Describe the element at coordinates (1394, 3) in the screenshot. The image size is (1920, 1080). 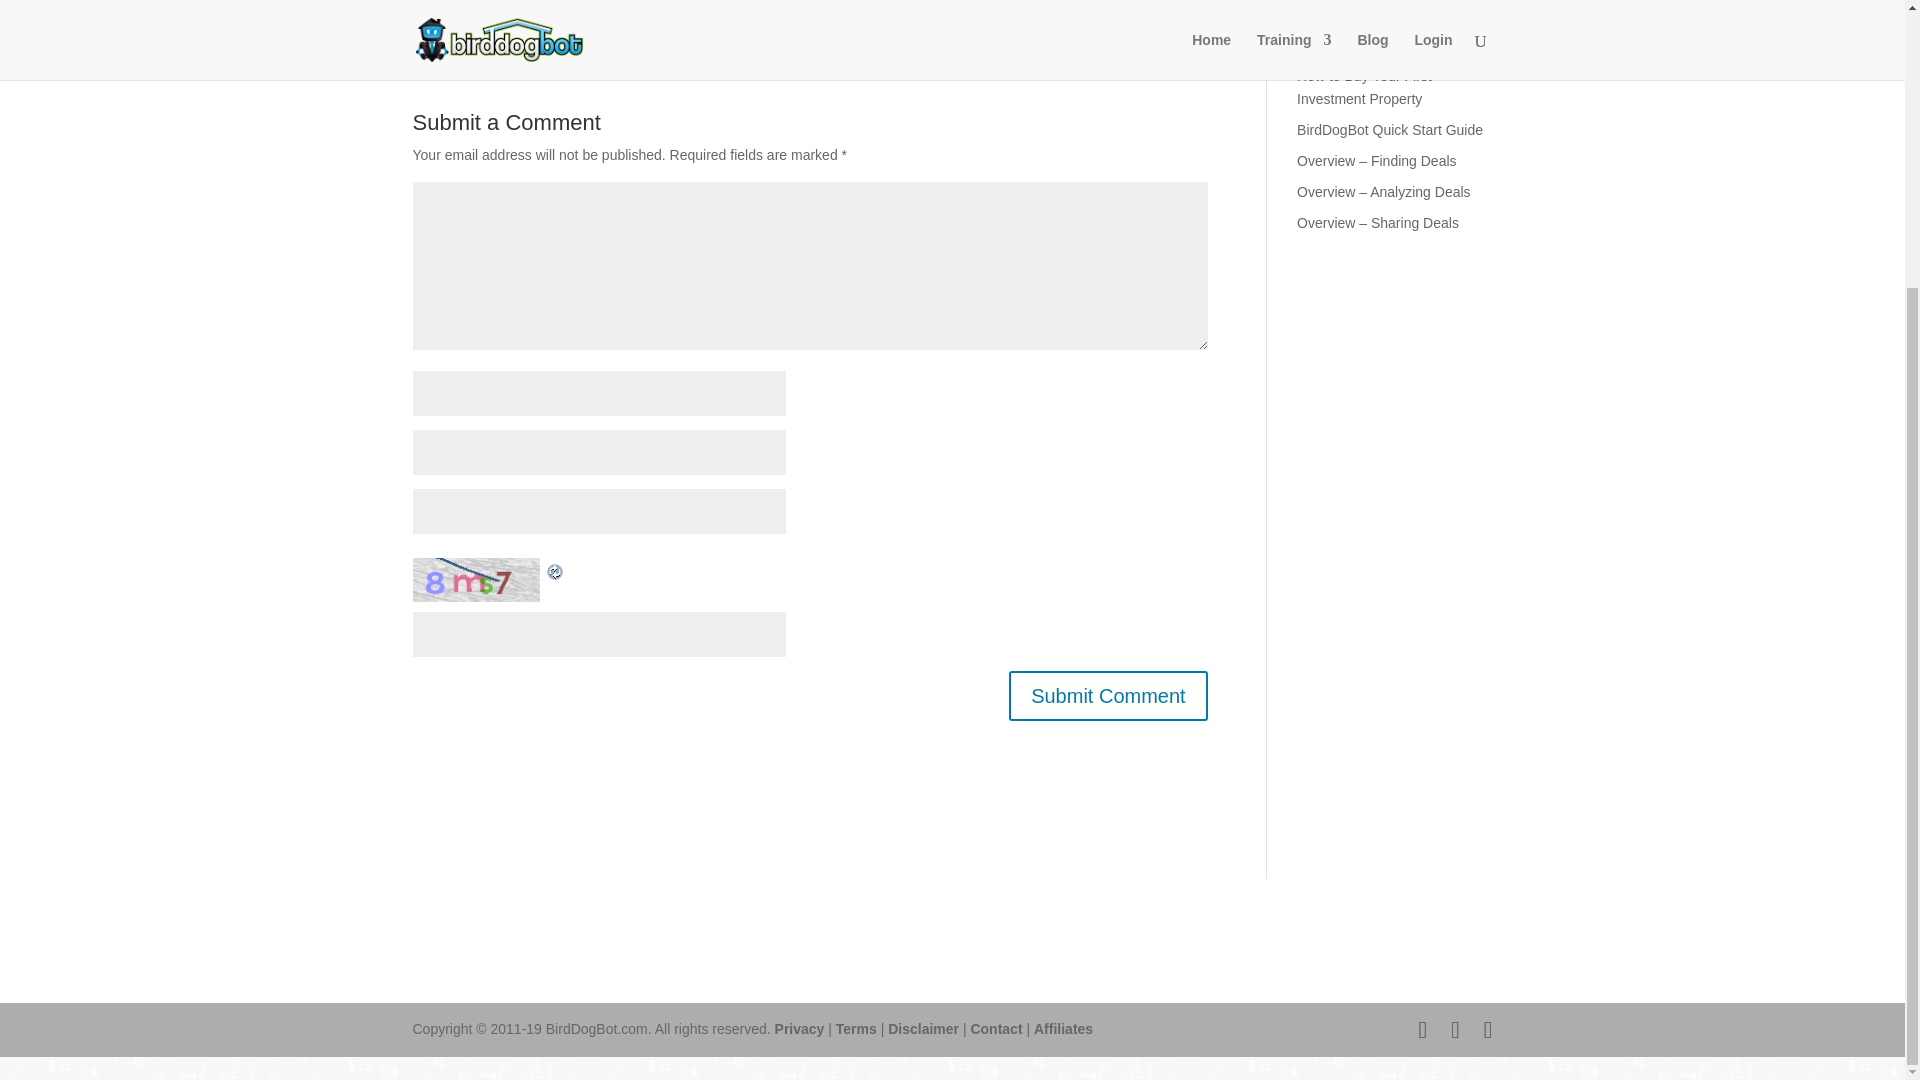
I see `Download Now!` at that location.